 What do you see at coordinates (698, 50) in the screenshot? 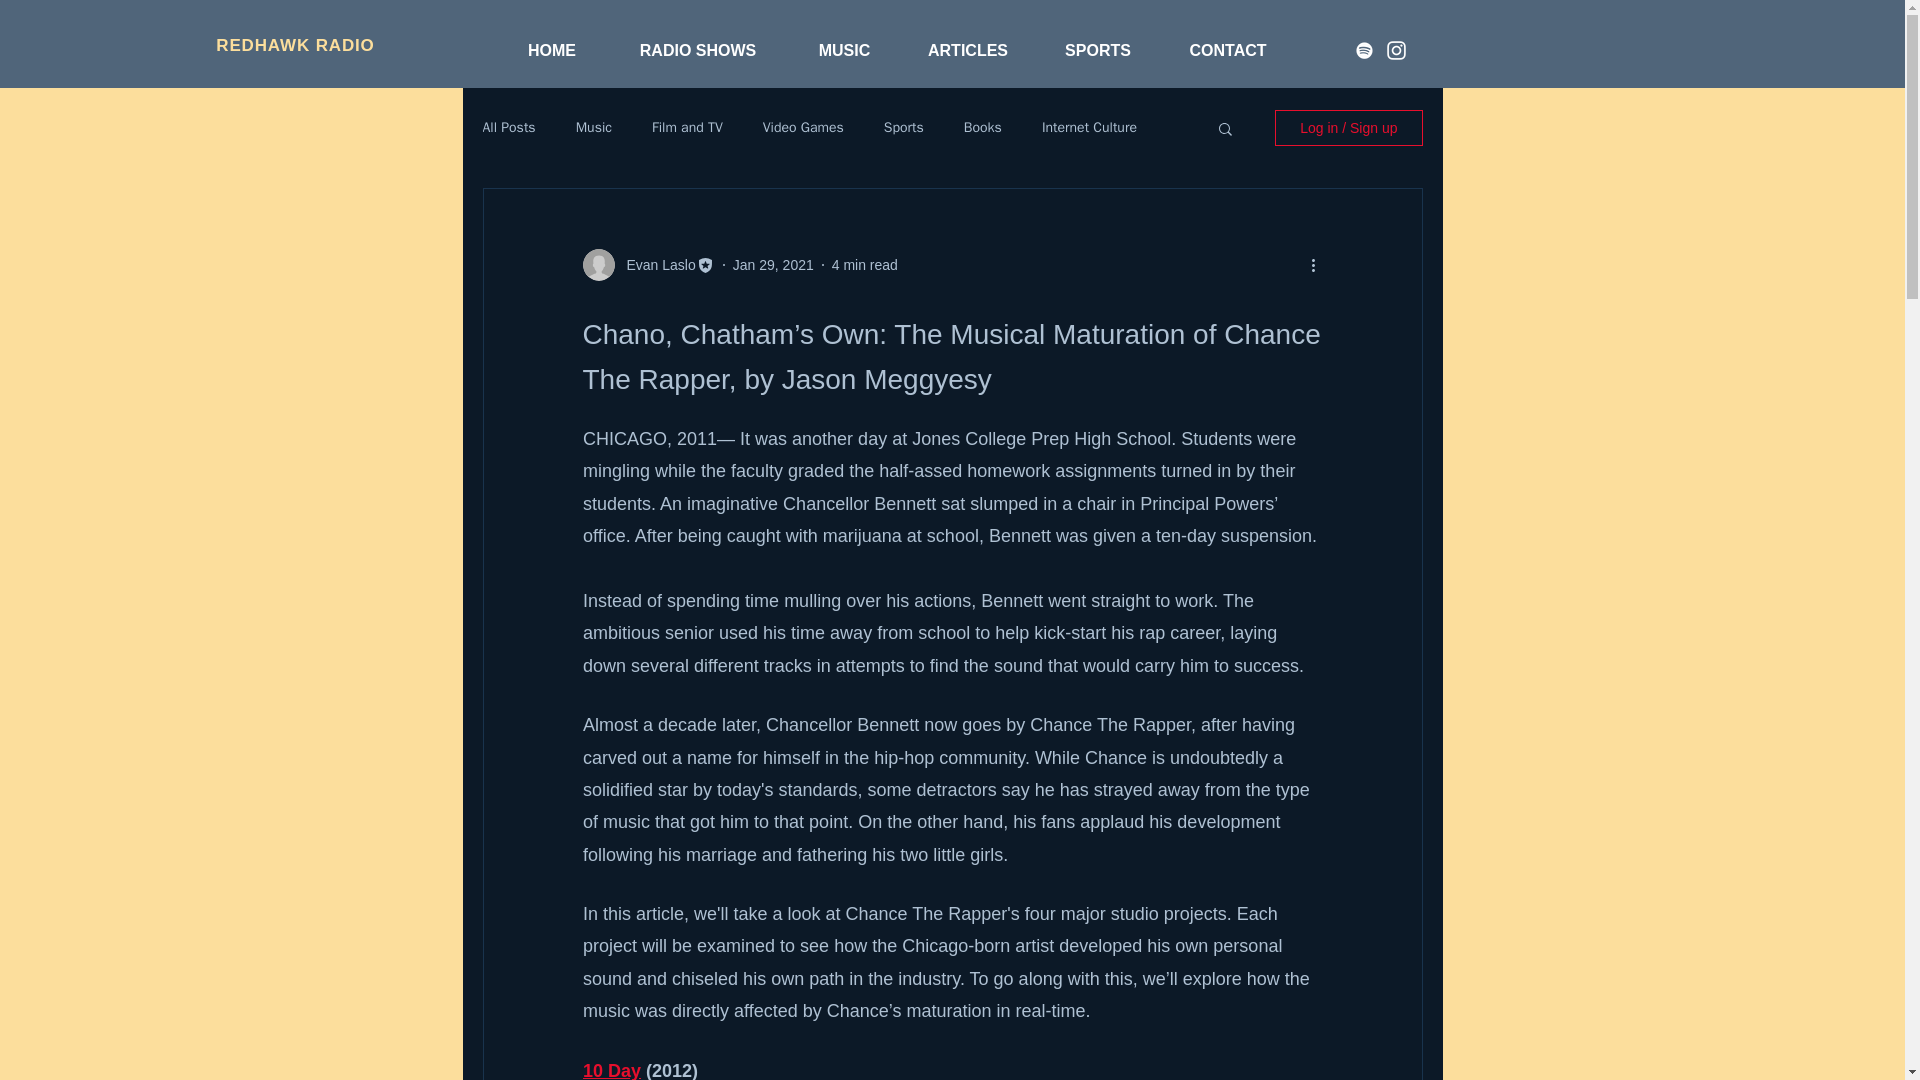
I see `RADIO SHOWS` at bounding box center [698, 50].